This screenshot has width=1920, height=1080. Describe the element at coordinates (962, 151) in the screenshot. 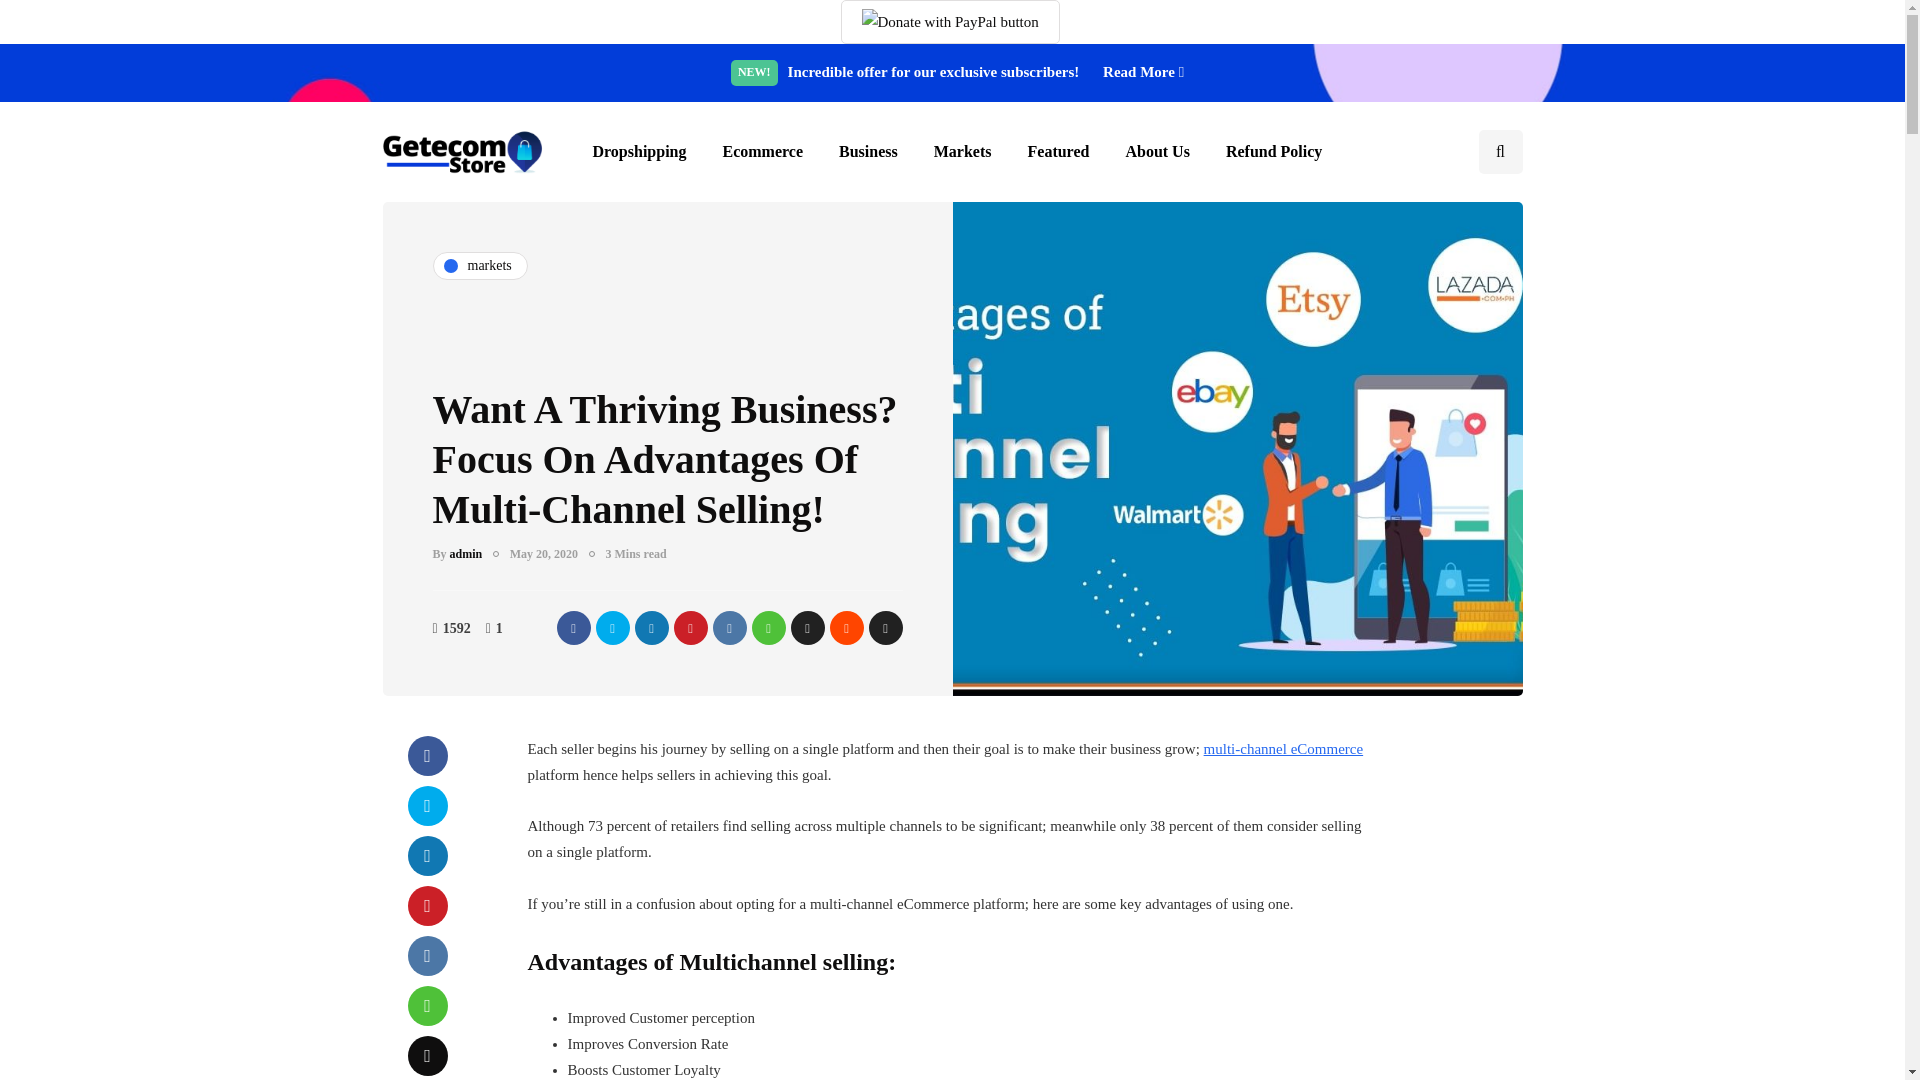

I see `Markets` at that location.